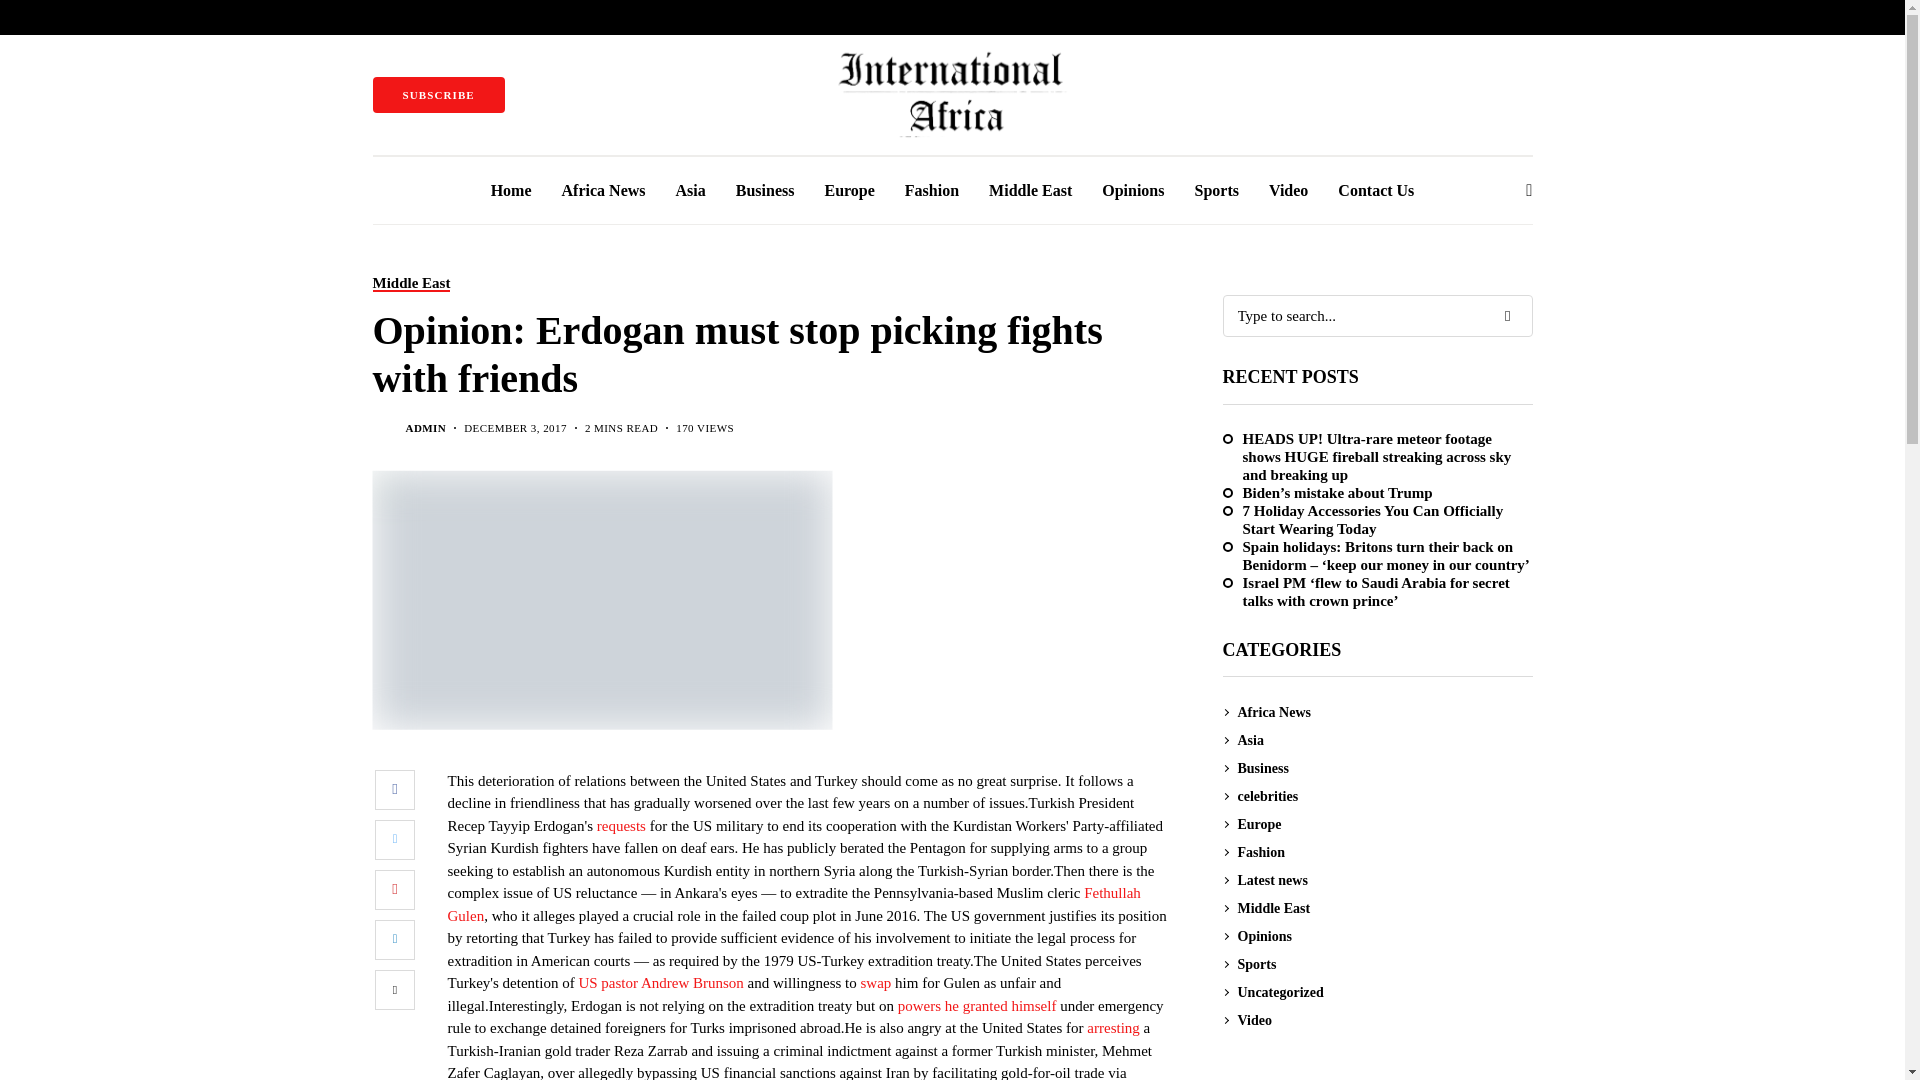 The image size is (1920, 1080). I want to click on Africa News, so click(604, 190).